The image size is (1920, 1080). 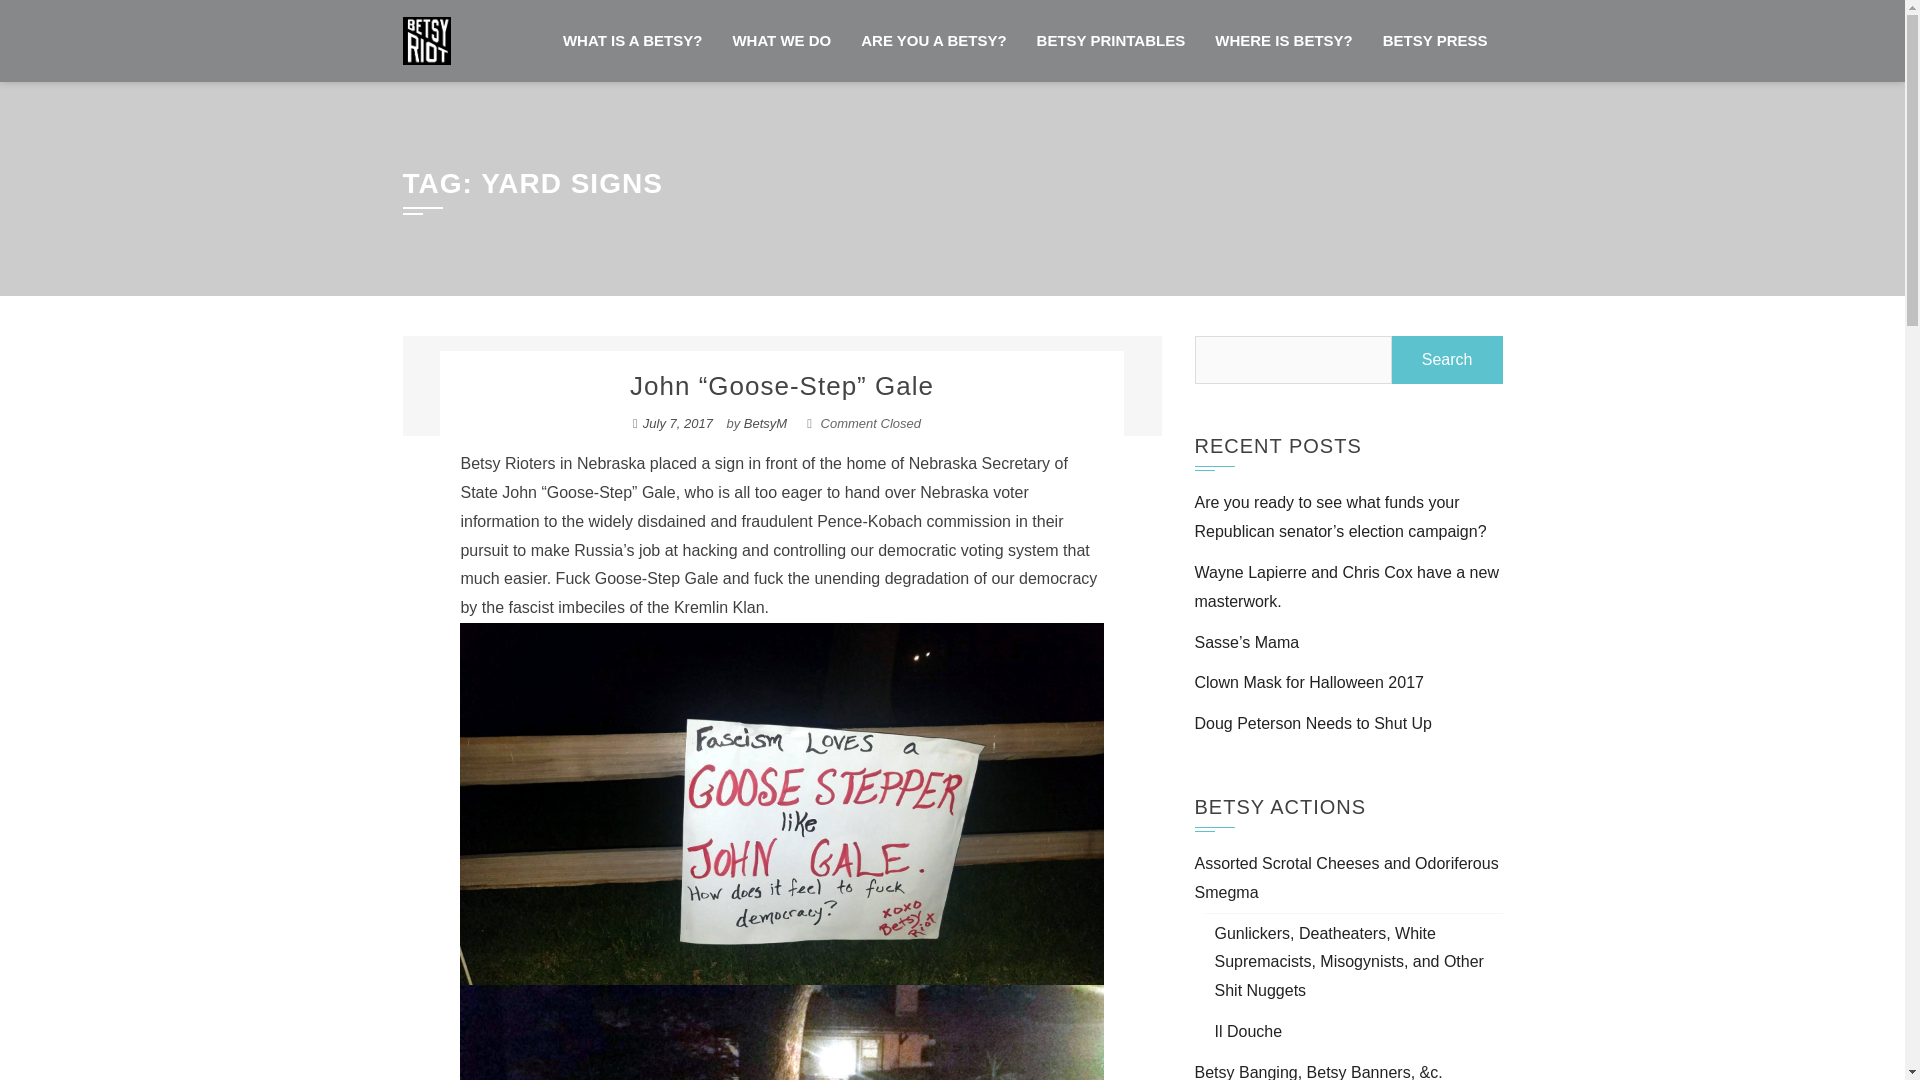 I want to click on WHERE IS BETSY?, so click(x=1284, y=41).